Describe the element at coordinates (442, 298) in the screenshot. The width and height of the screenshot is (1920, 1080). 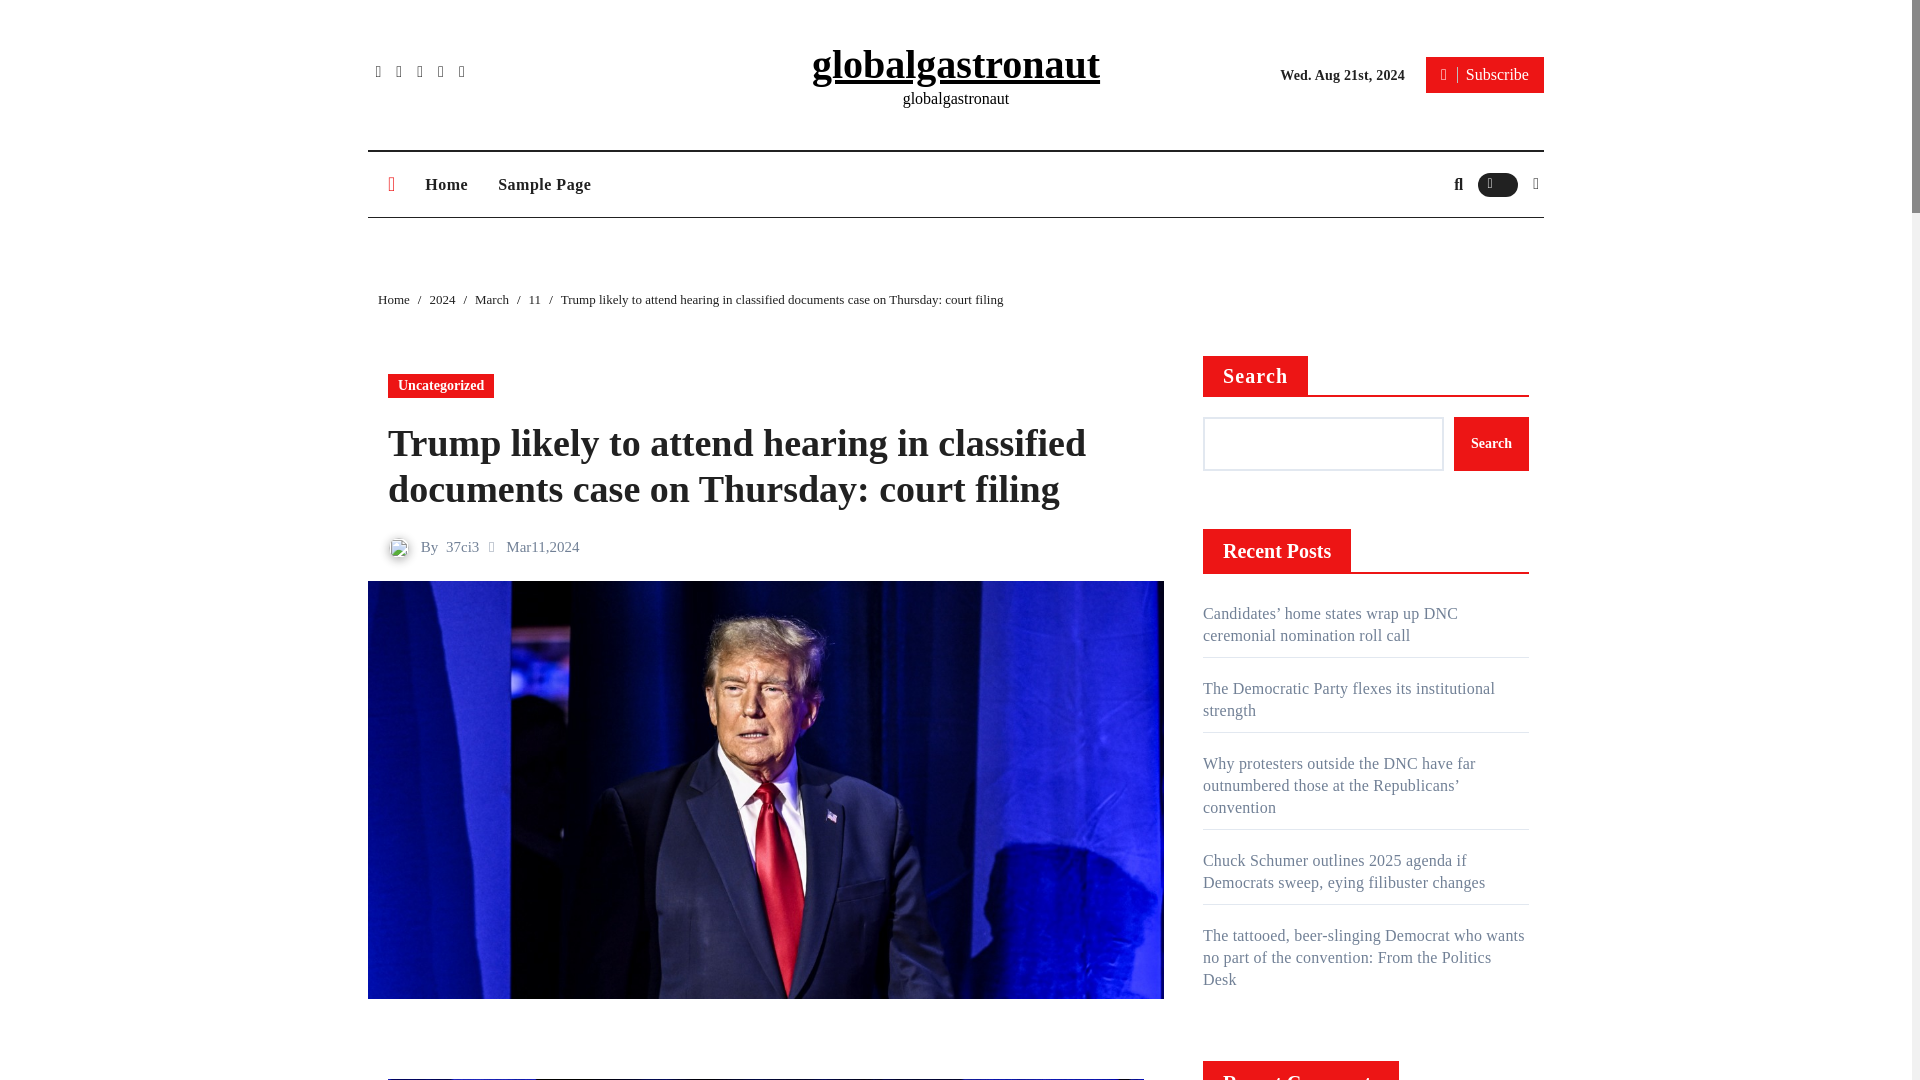
I see `2024` at that location.